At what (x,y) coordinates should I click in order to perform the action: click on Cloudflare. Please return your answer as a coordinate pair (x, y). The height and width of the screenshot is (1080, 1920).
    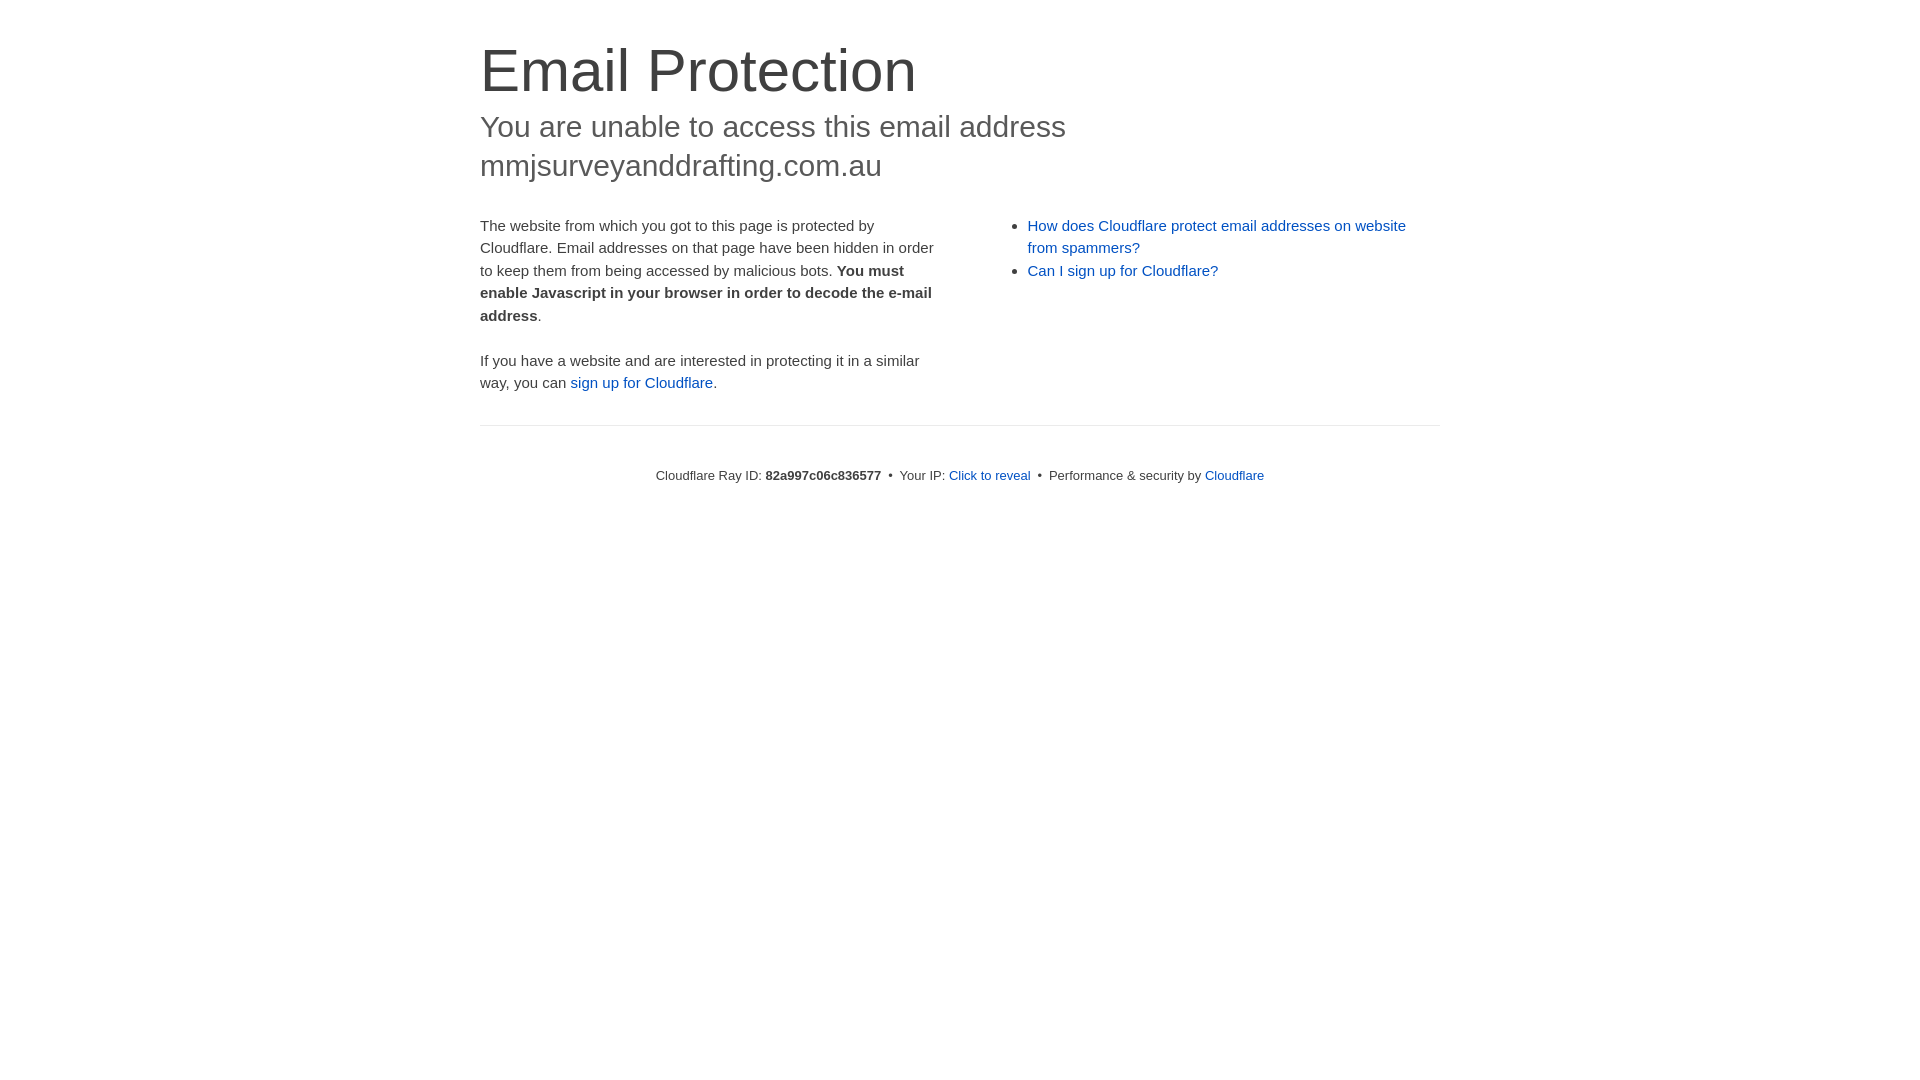
    Looking at the image, I should click on (1234, 476).